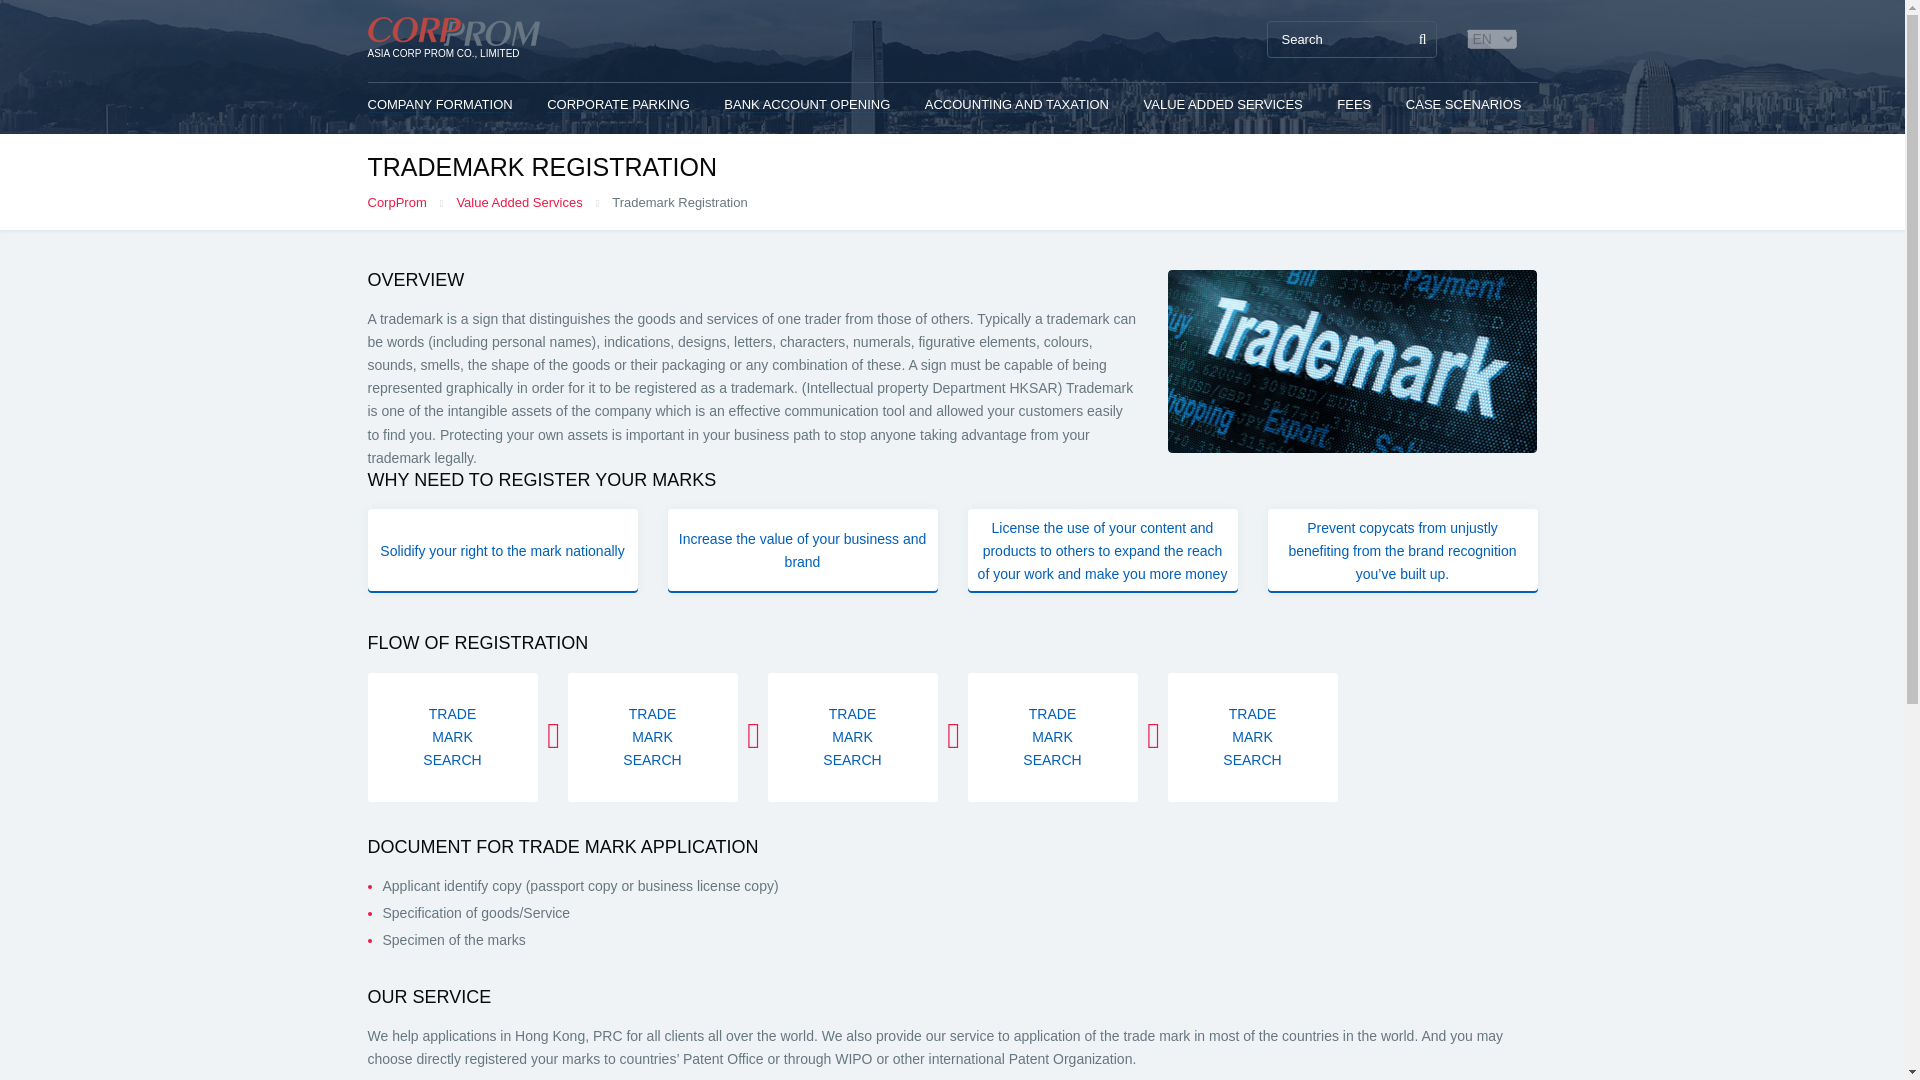 The height and width of the screenshot is (1080, 1920). Describe the element at coordinates (534, 202) in the screenshot. I see `Value Added Services` at that location.